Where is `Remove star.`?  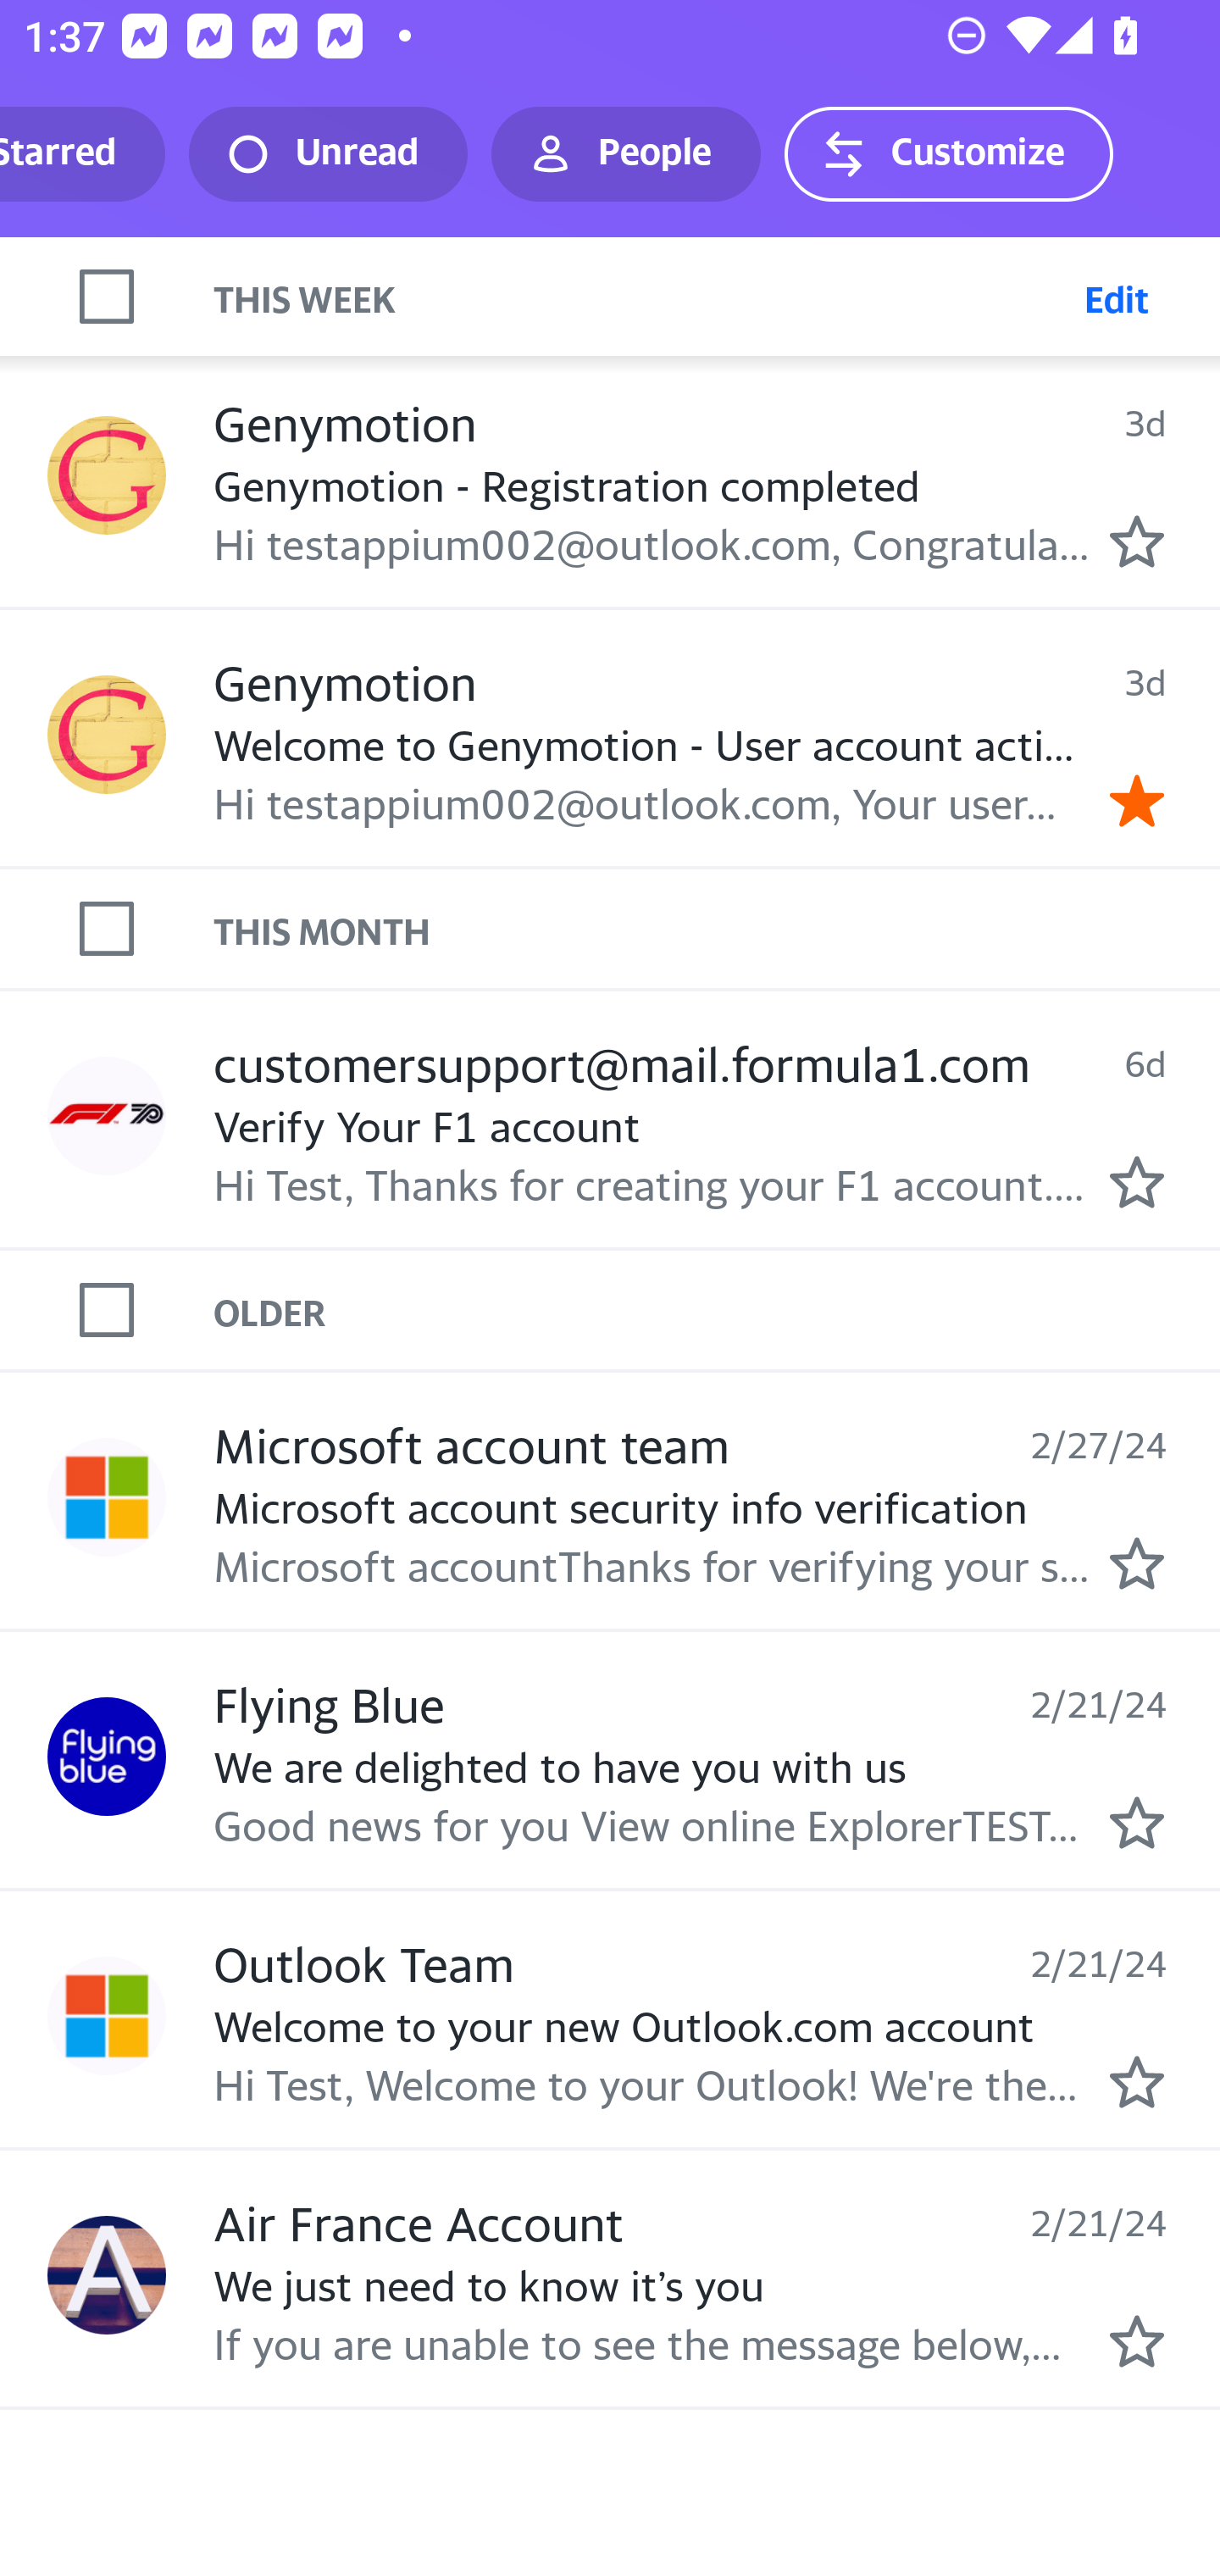
Remove star. is located at coordinates (1137, 799).